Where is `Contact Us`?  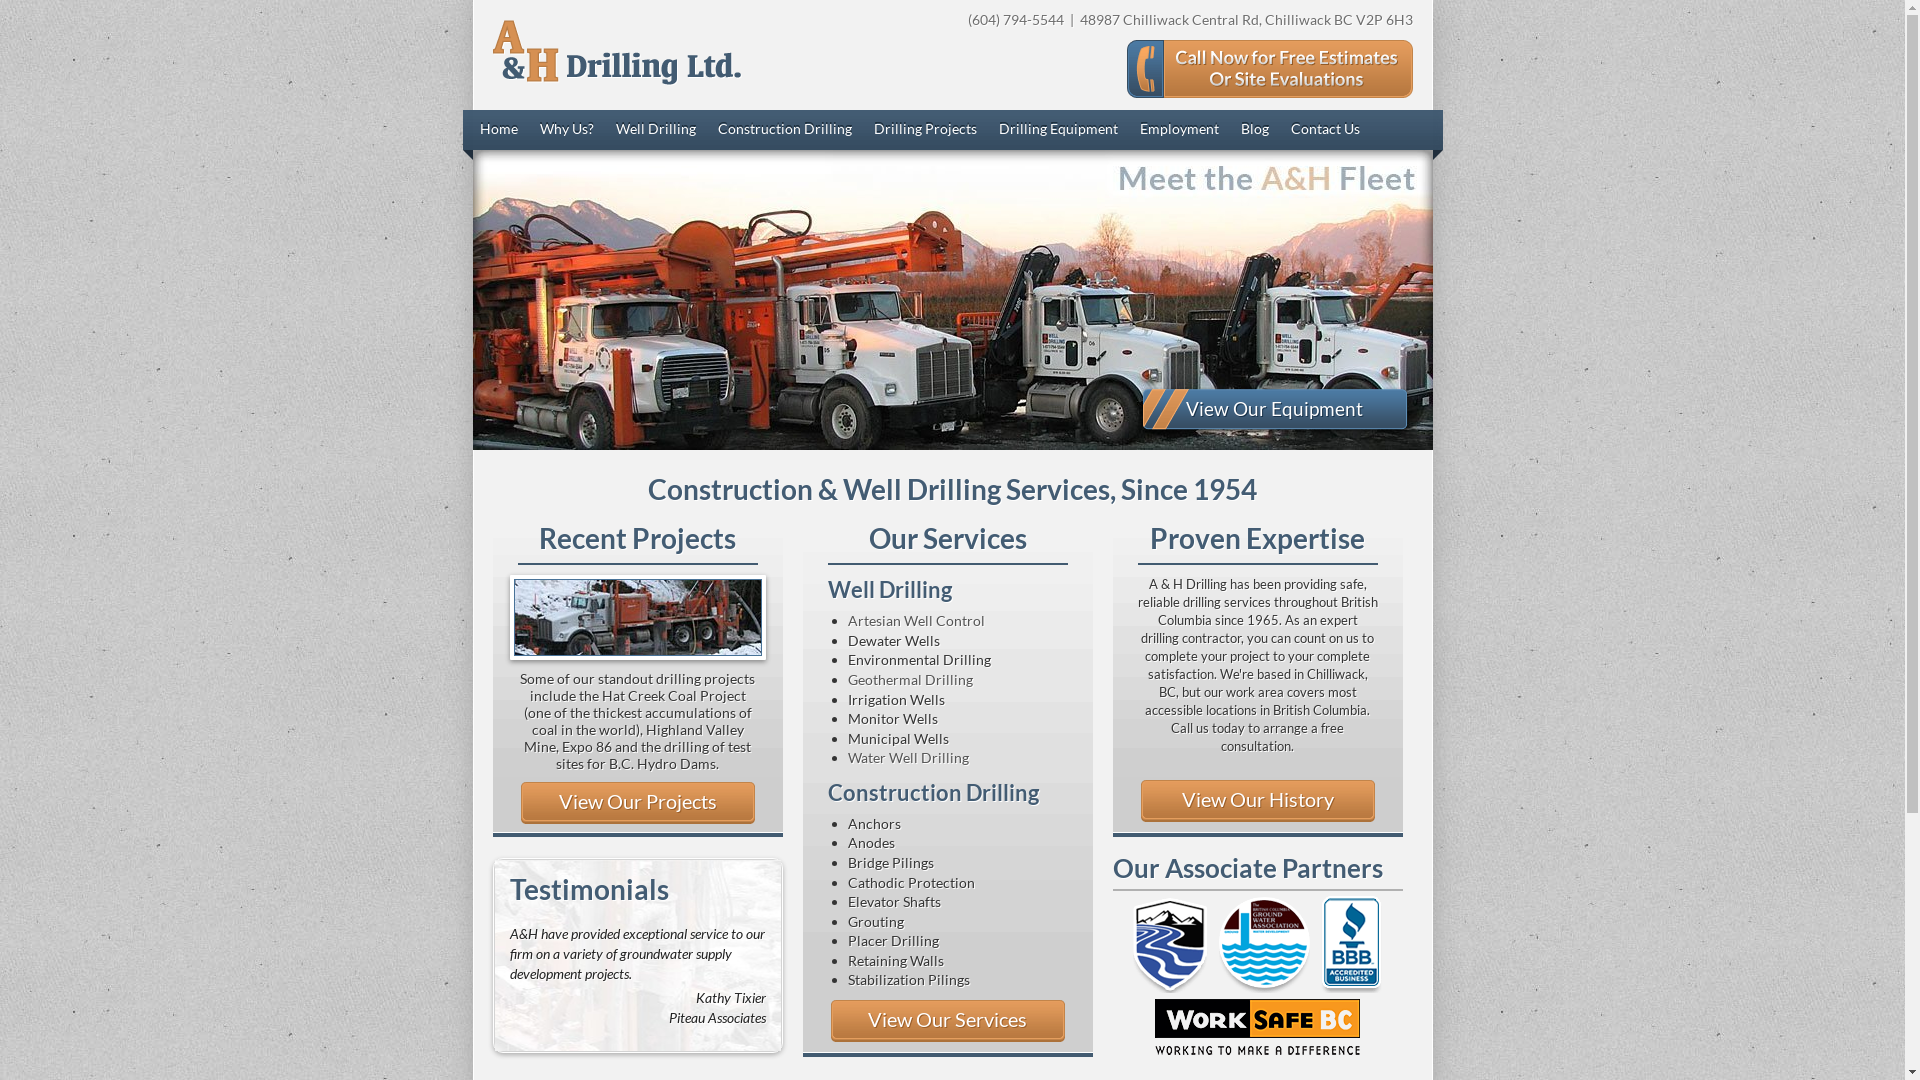
Contact Us is located at coordinates (1324, 130).